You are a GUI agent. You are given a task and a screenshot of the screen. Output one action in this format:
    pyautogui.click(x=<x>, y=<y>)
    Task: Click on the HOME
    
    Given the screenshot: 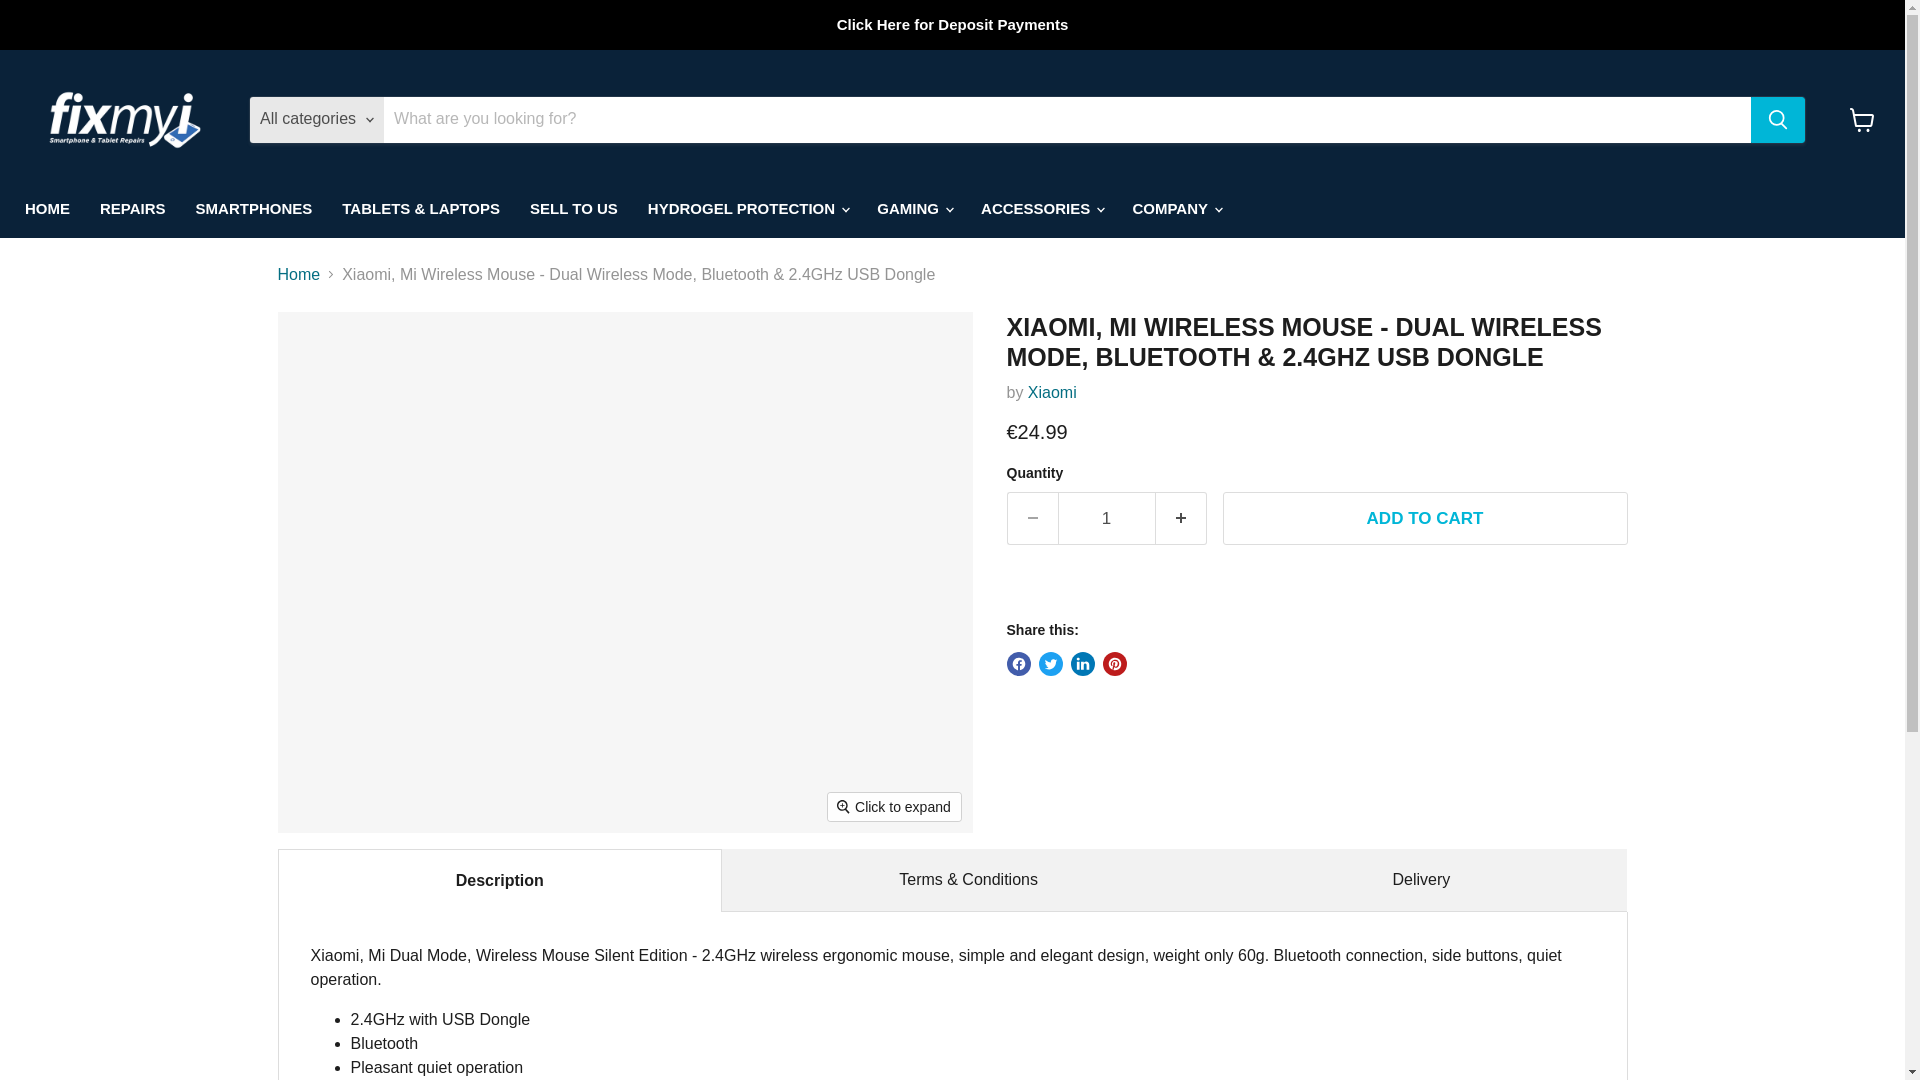 What is the action you would take?
    pyautogui.click(x=46, y=208)
    